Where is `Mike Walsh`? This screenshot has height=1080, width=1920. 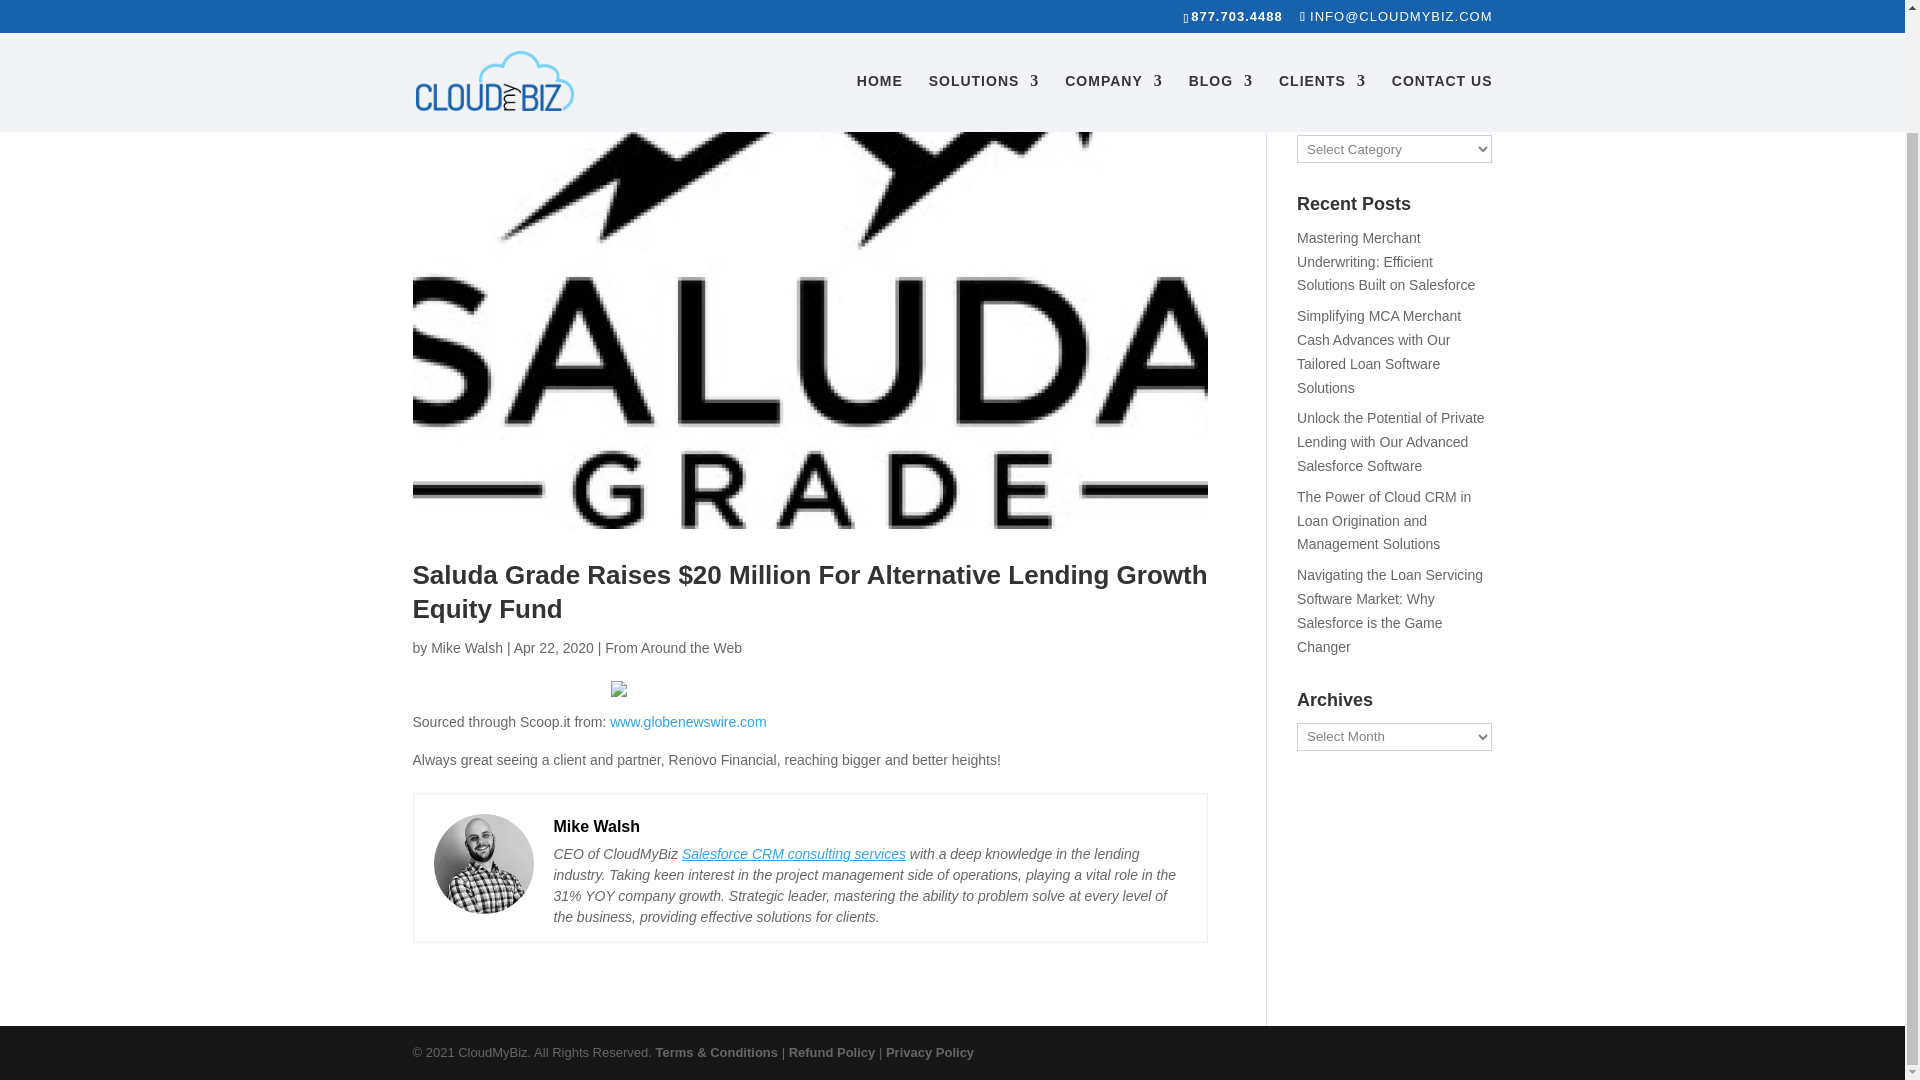
Mike Walsh is located at coordinates (598, 826).